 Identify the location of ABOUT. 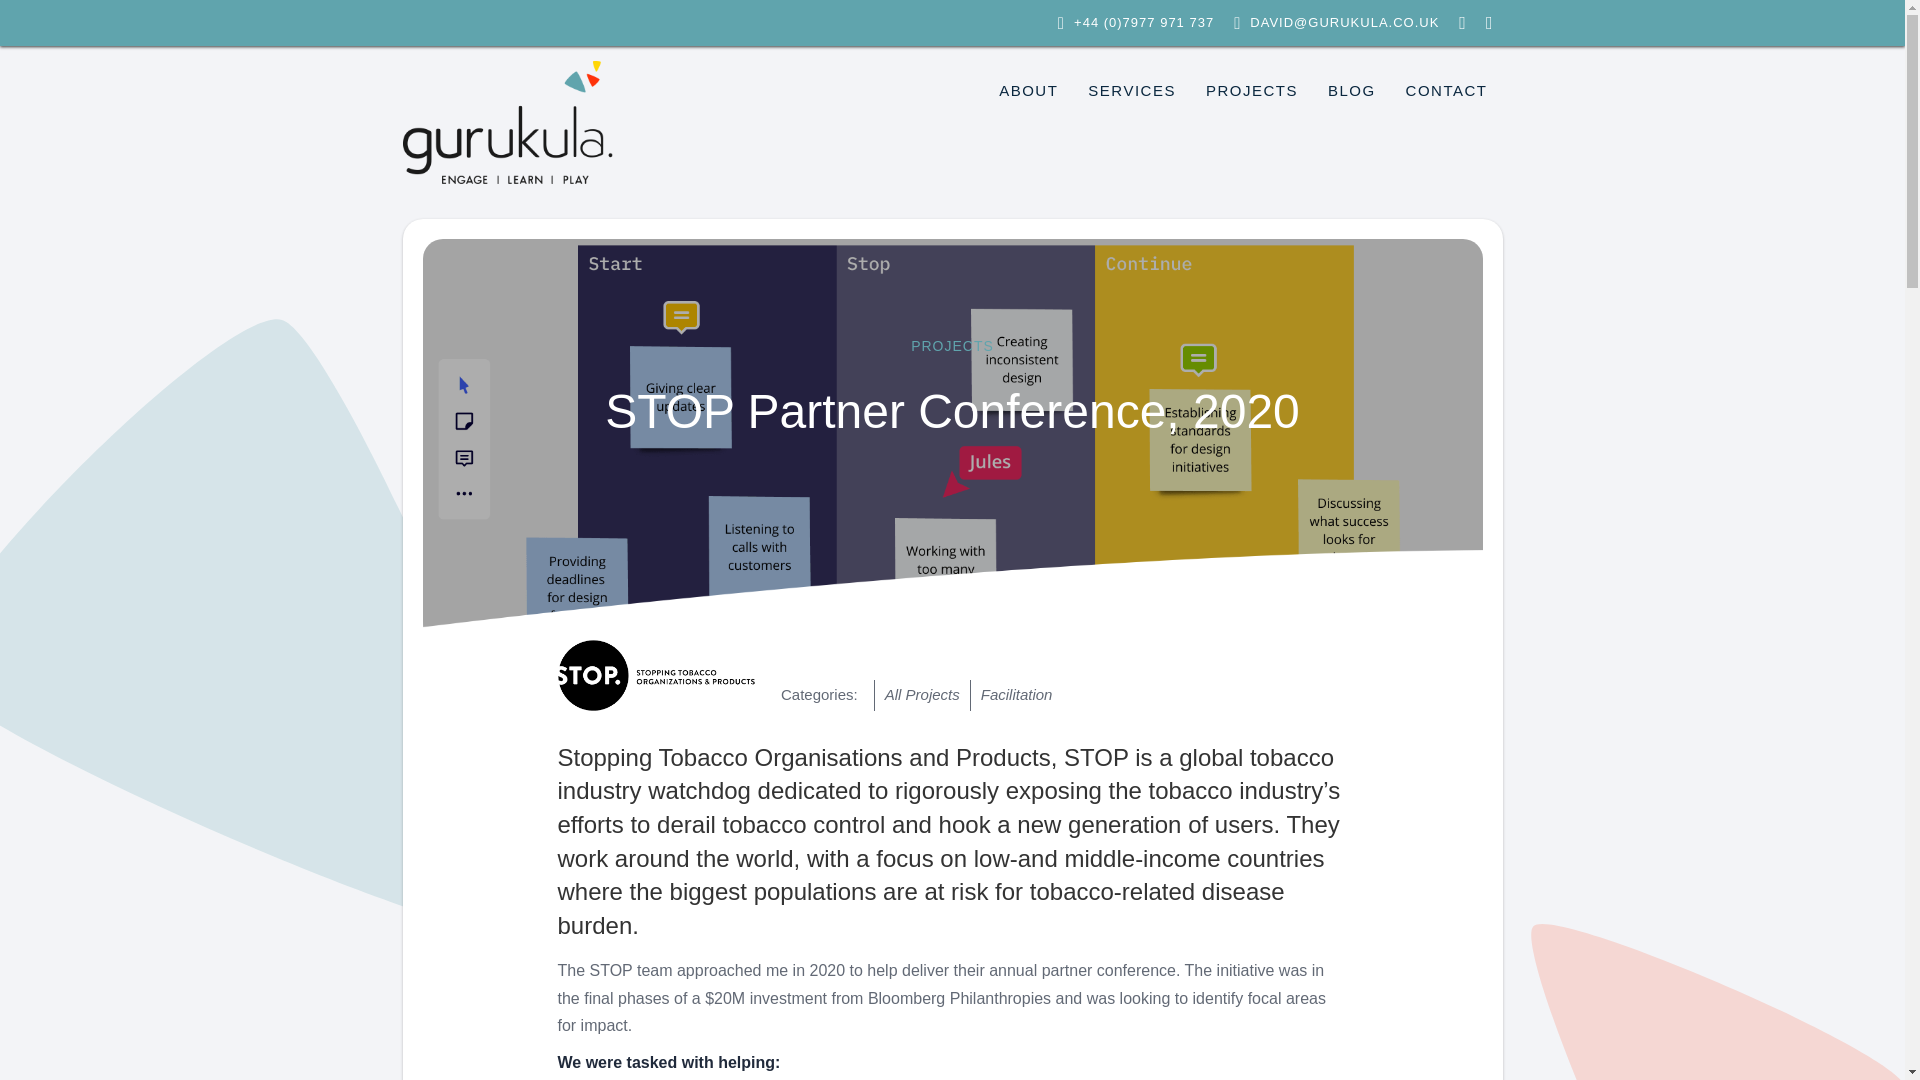
(1028, 91).